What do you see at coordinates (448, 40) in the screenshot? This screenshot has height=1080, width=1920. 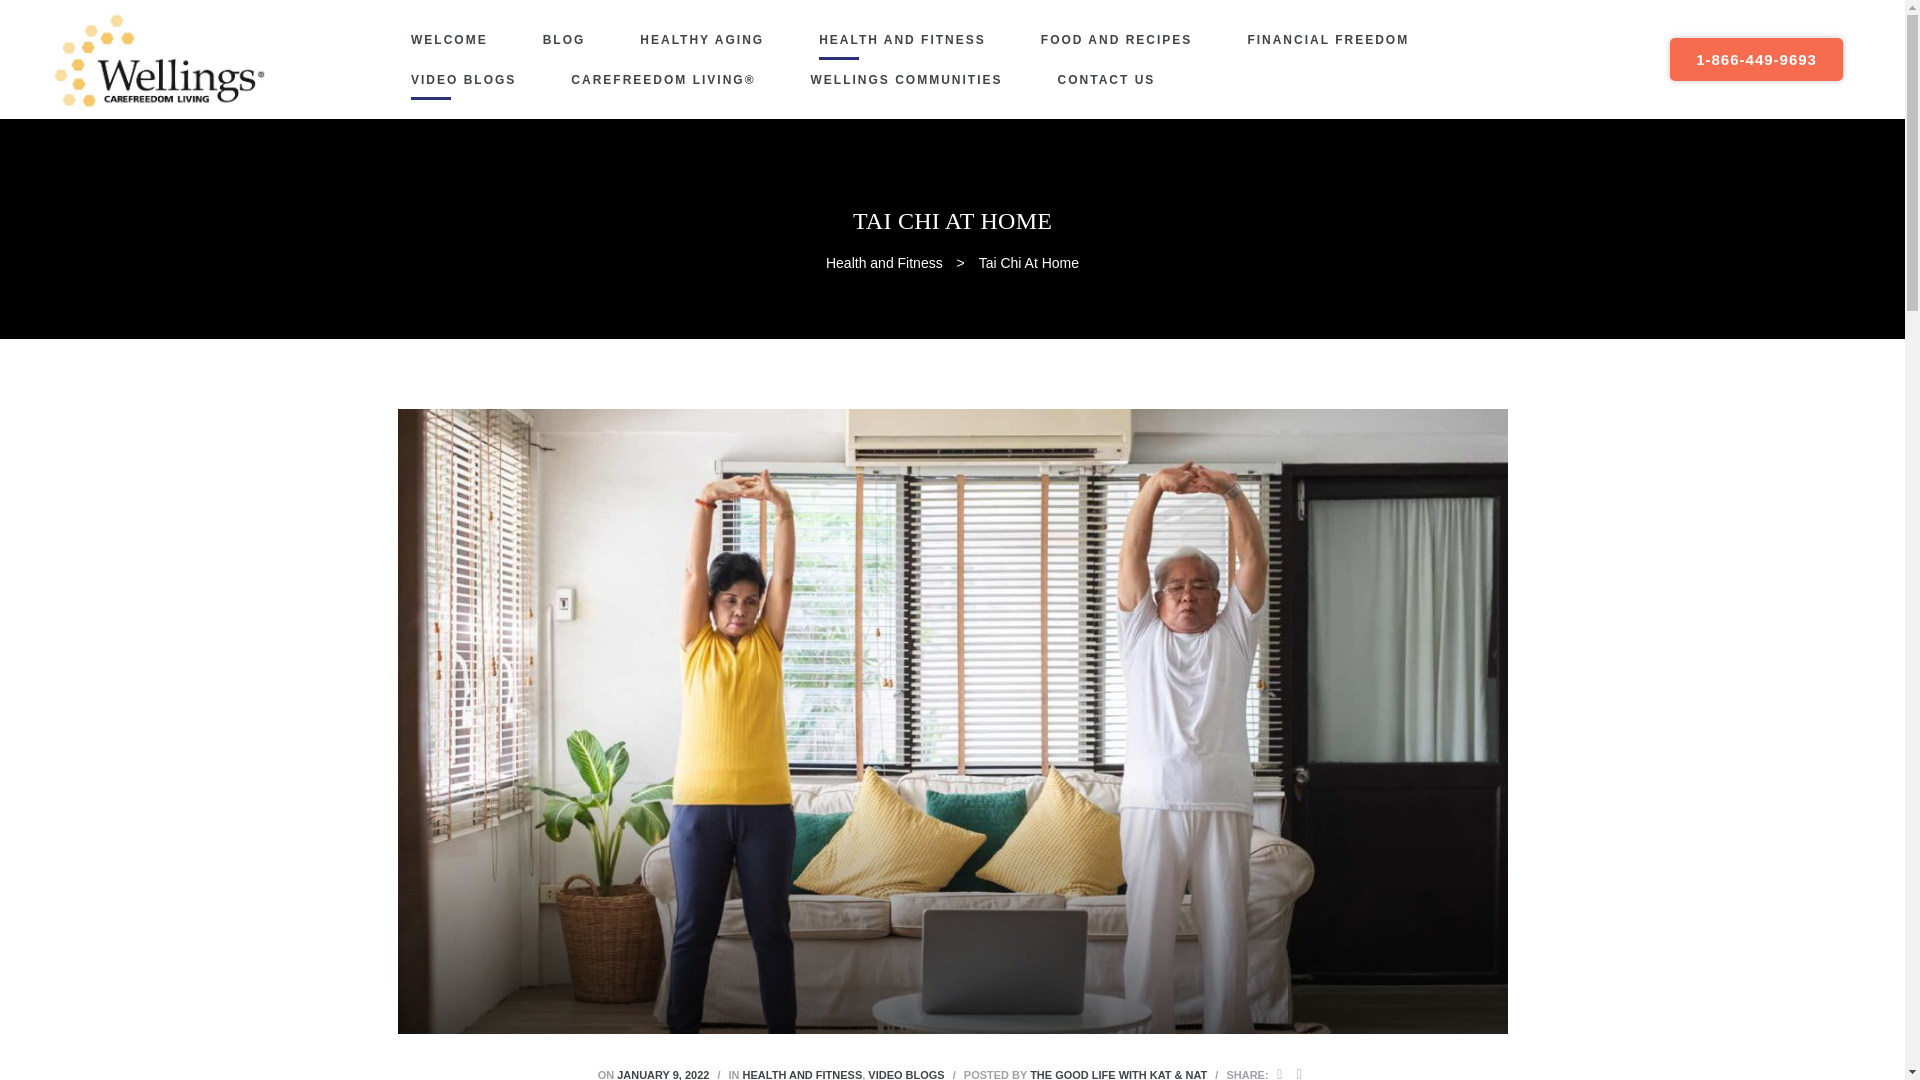 I see `WELCOME` at bounding box center [448, 40].